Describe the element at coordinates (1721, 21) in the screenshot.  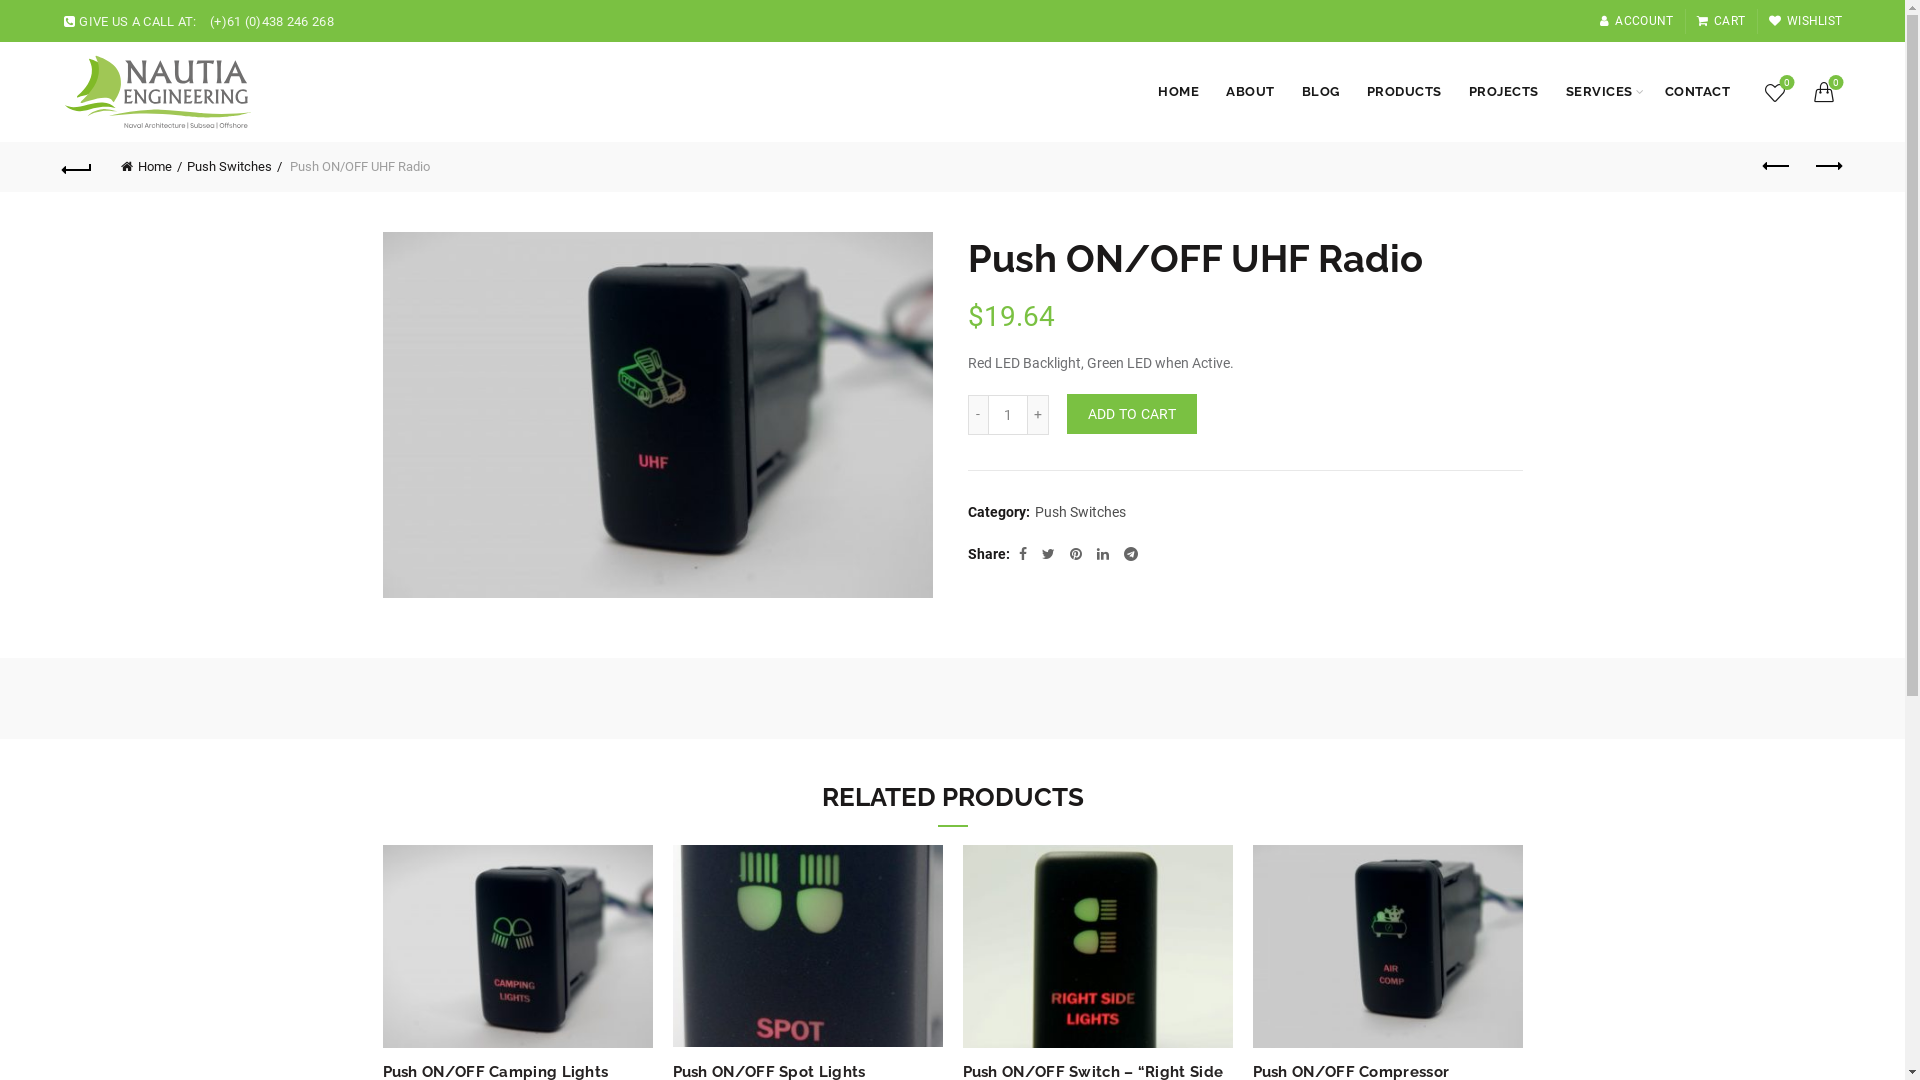
I see `CART` at that location.